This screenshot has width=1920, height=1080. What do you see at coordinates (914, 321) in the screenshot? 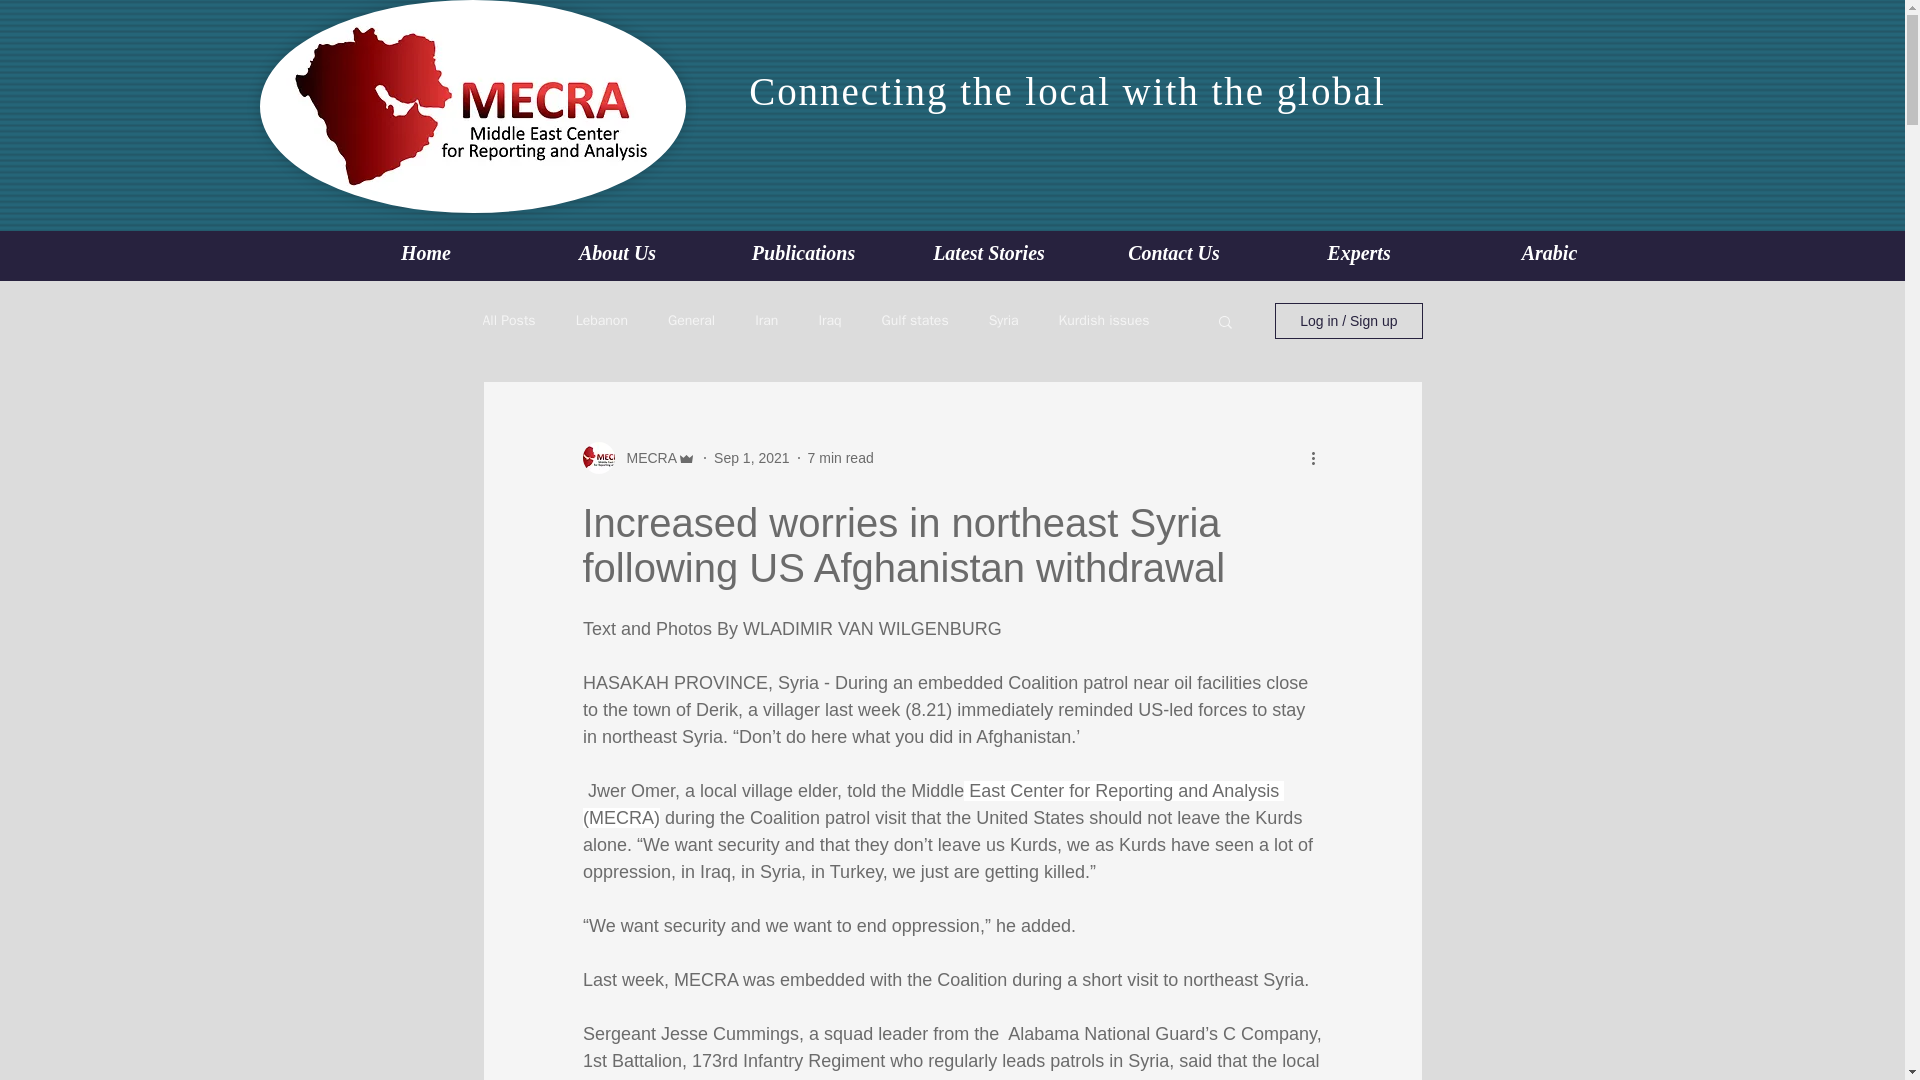
I see `Gulf states` at bounding box center [914, 321].